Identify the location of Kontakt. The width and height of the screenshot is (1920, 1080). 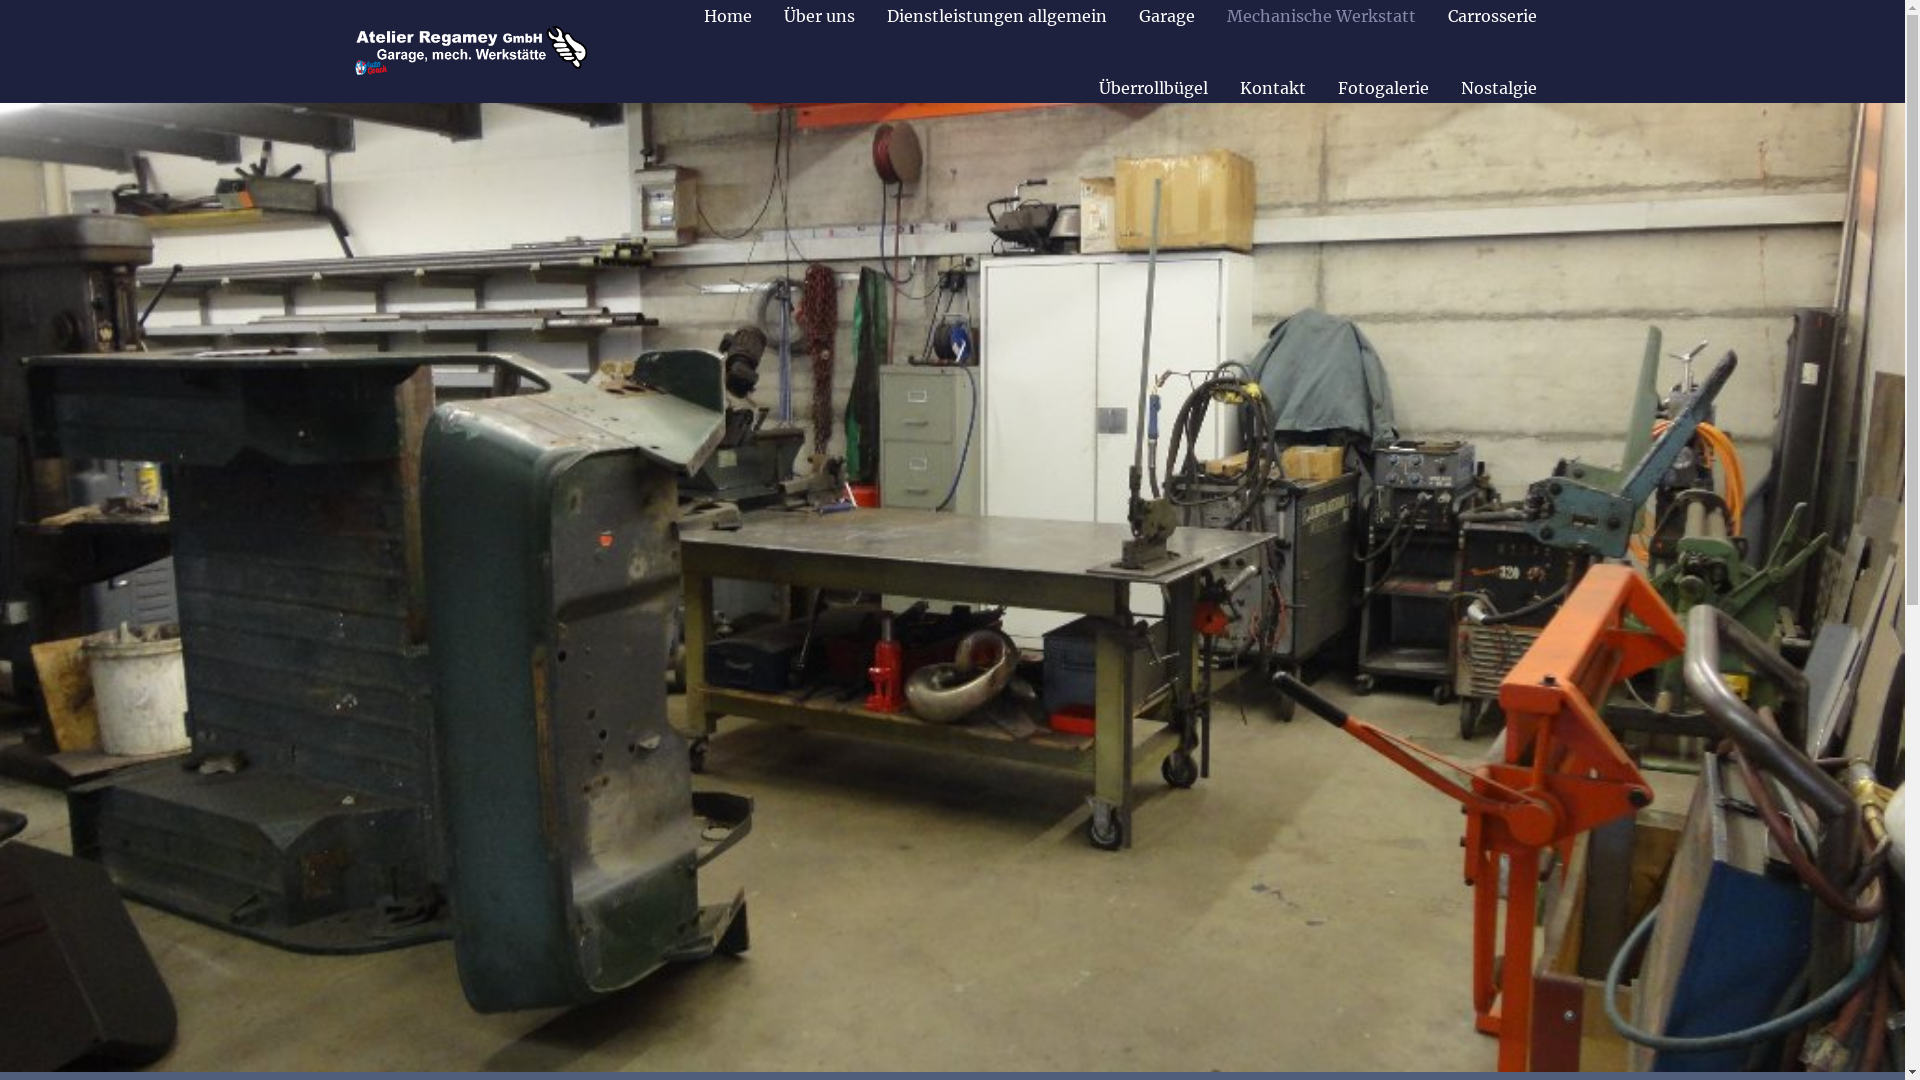
(1273, 88).